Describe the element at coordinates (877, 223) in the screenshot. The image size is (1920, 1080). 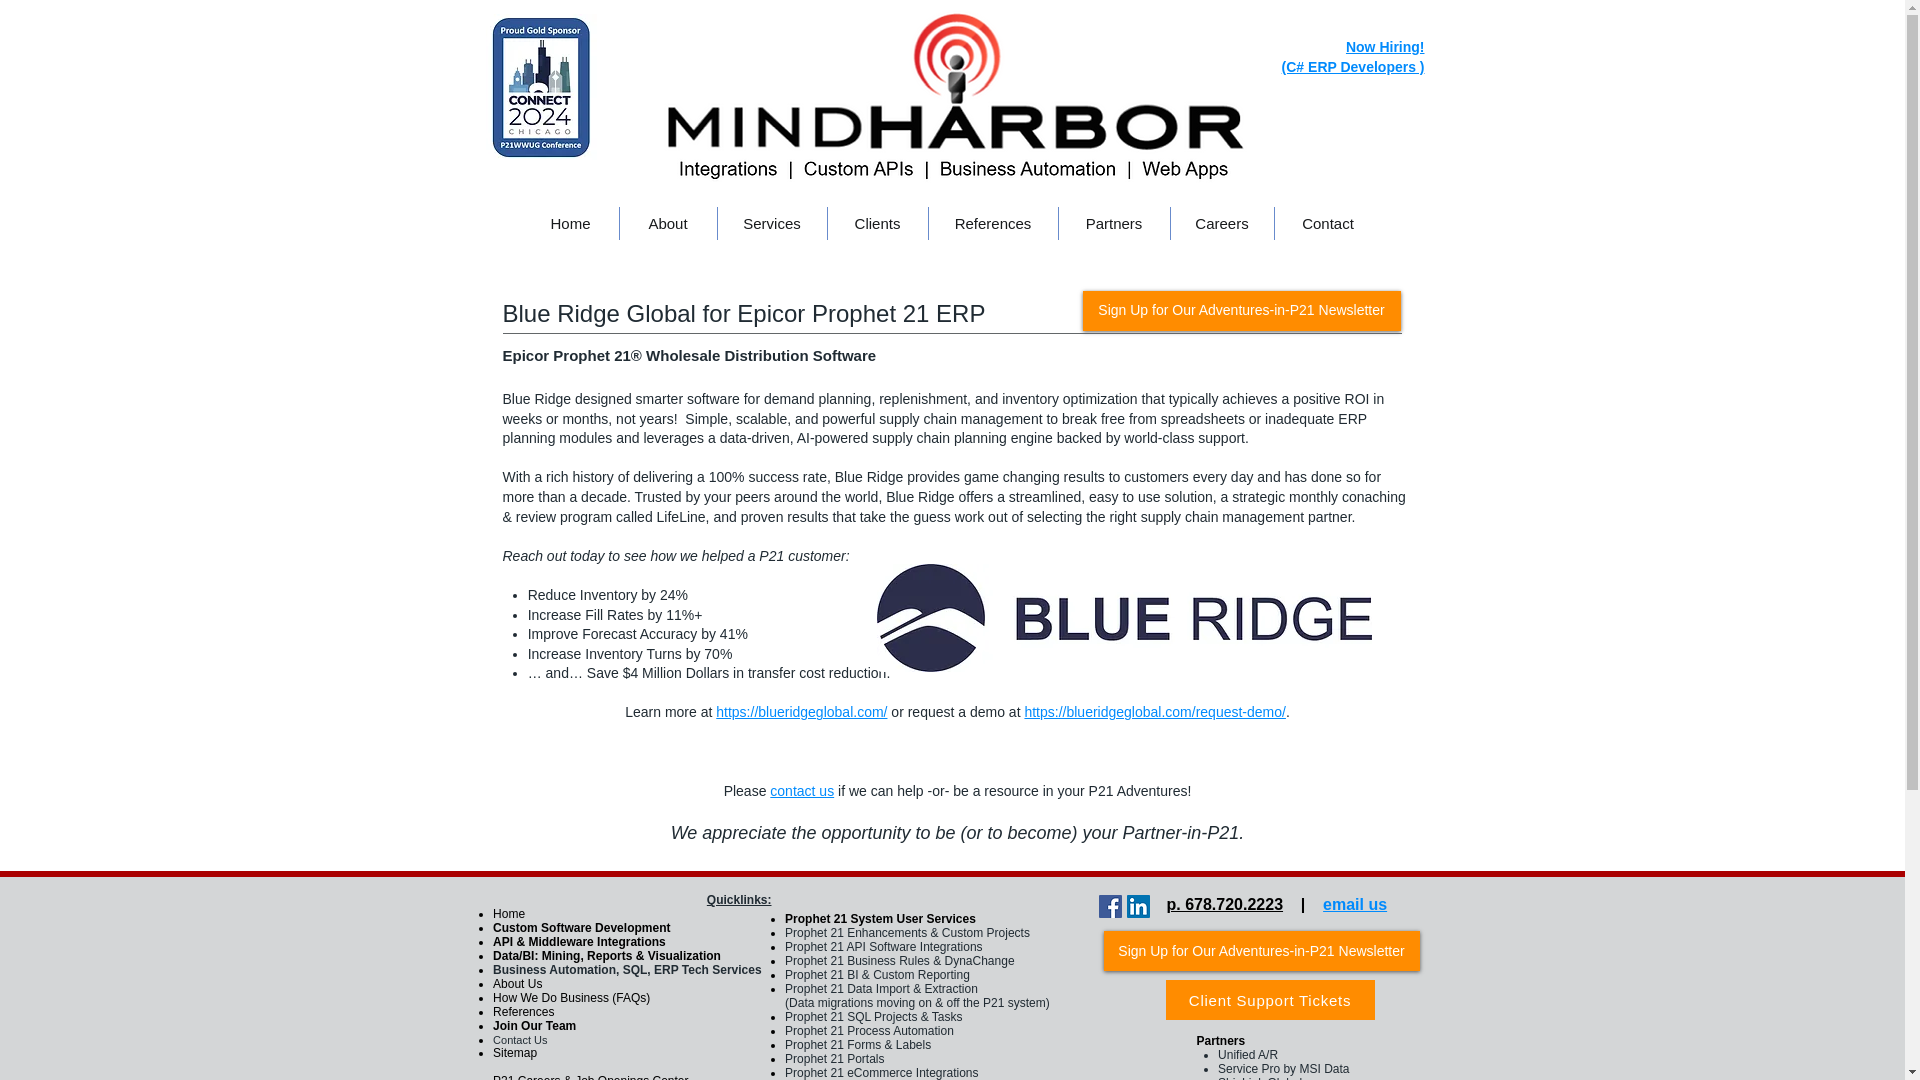
I see `Clients` at that location.